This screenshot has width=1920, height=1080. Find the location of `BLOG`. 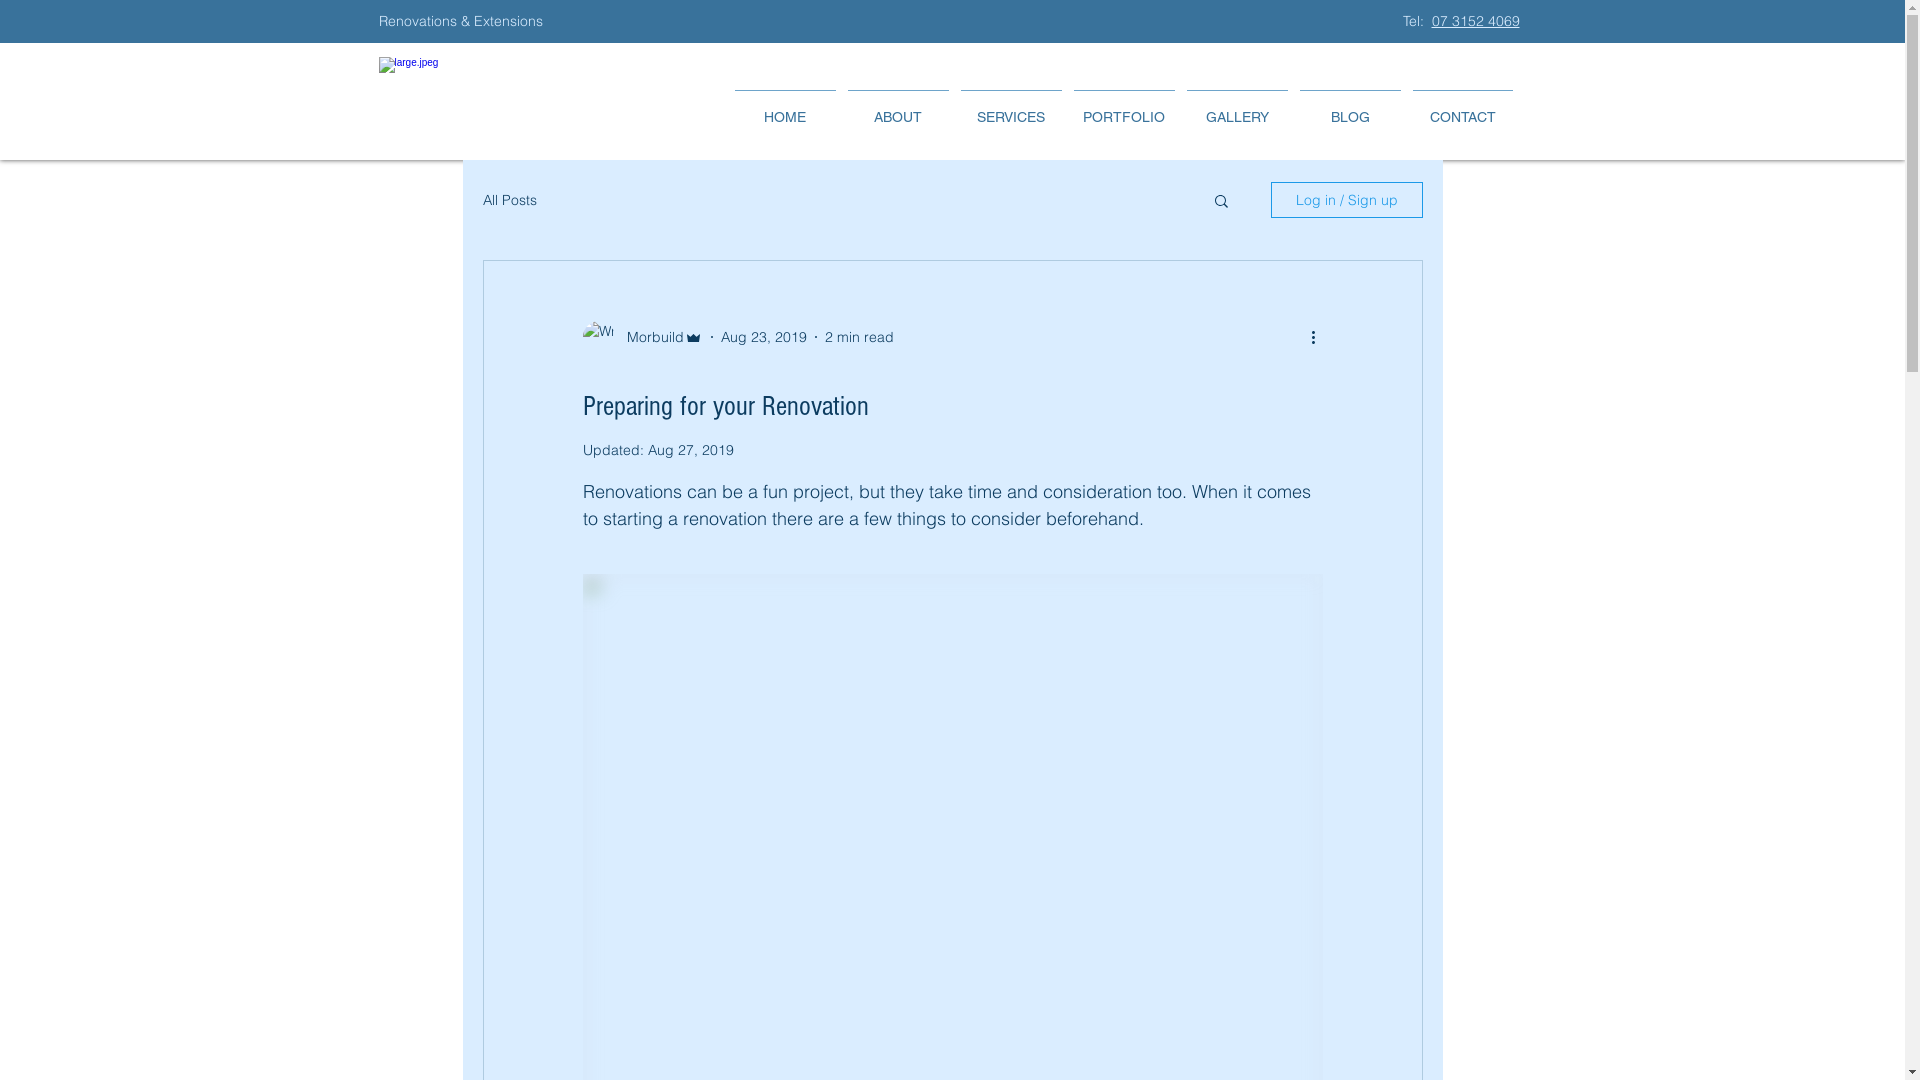

BLOG is located at coordinates (1350, 108).